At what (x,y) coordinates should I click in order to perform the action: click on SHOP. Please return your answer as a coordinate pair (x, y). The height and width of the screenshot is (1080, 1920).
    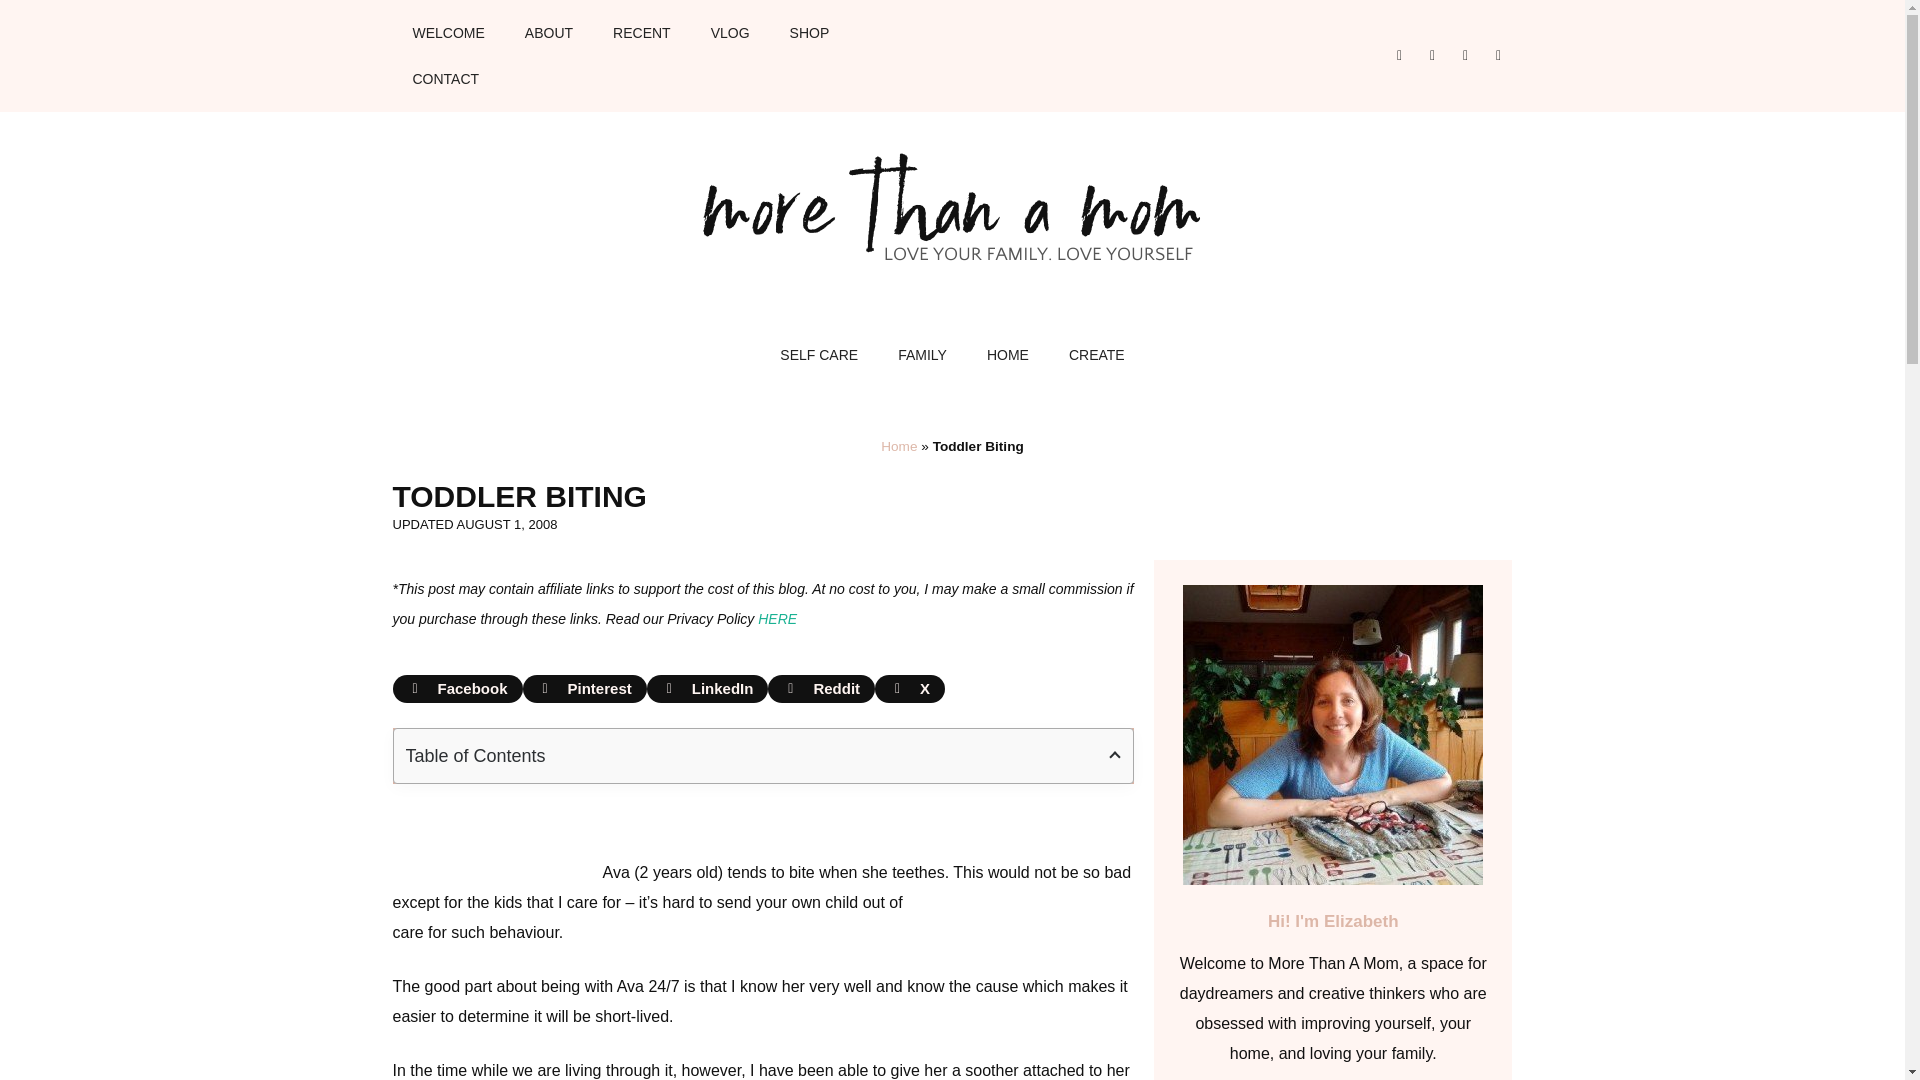
    Looking at the image, I should click on (810, 32).